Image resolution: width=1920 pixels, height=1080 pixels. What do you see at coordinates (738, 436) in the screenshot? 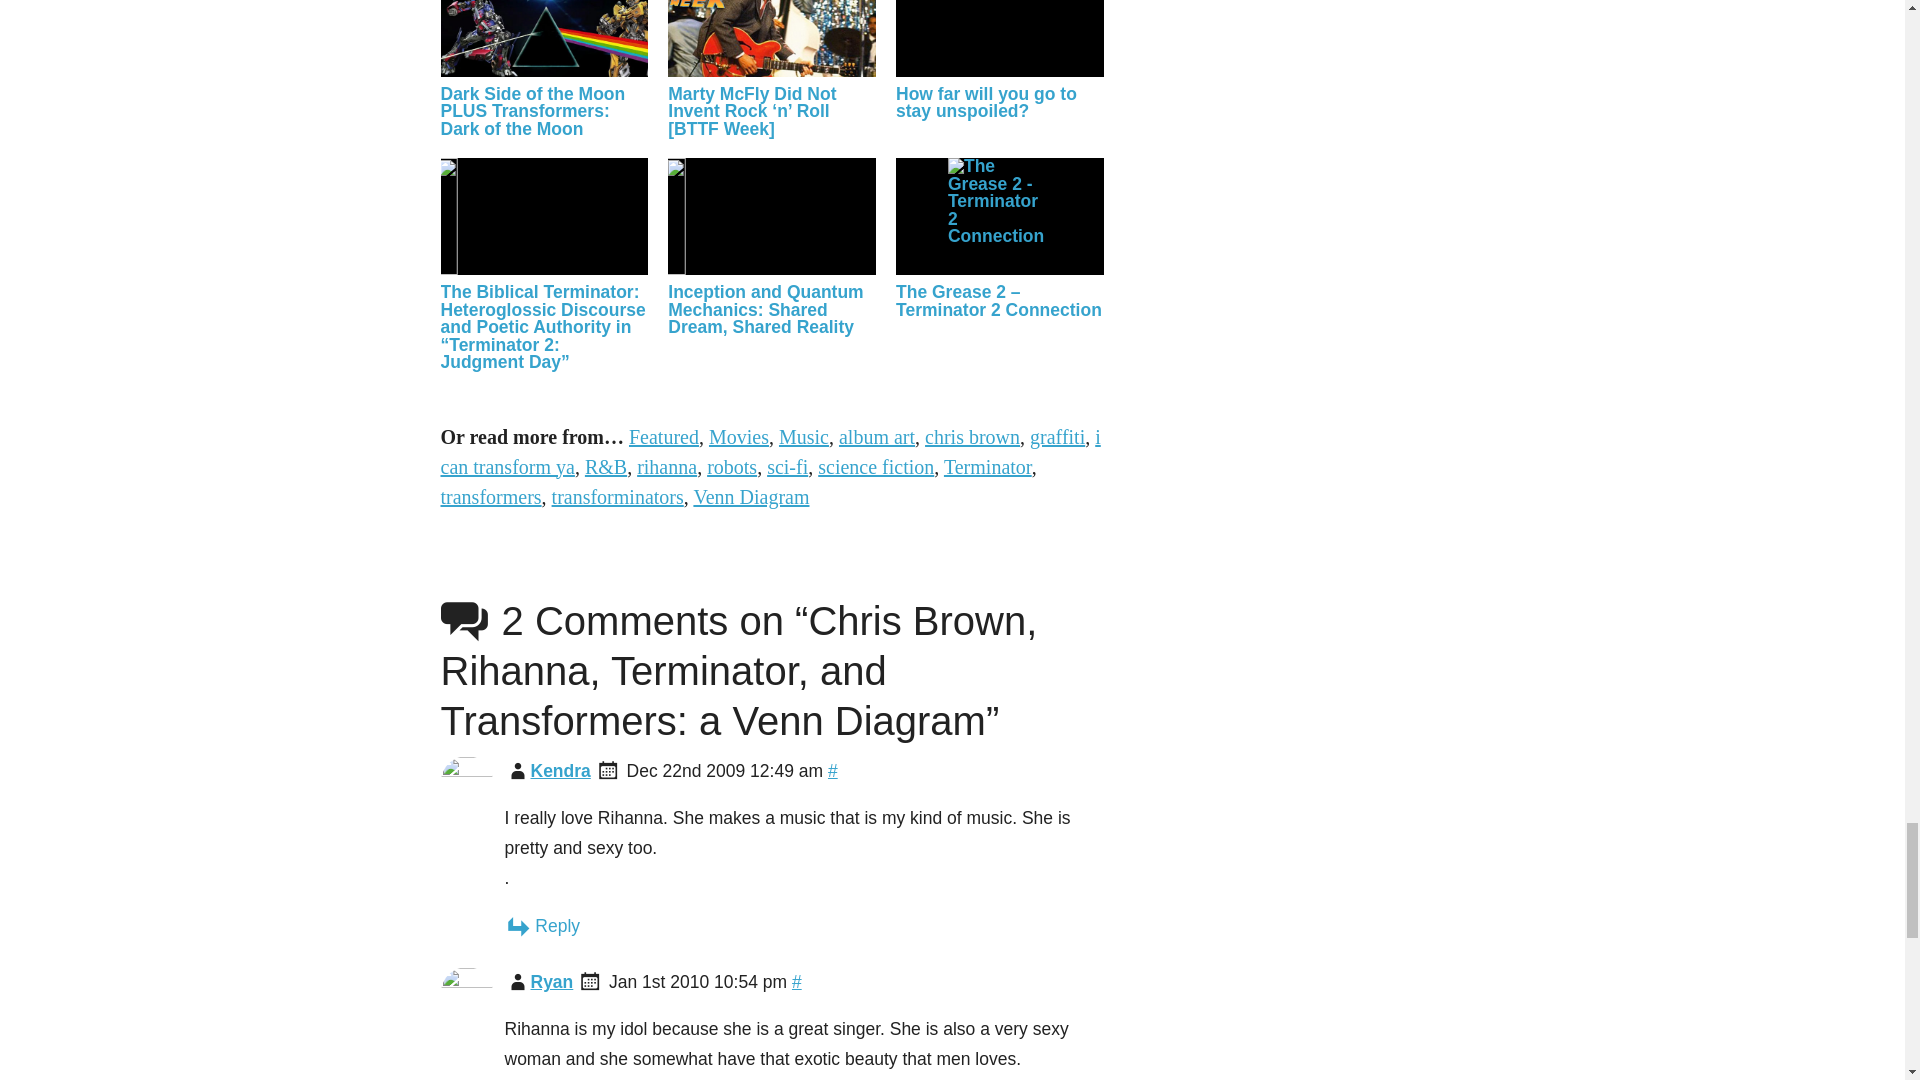
I see `Movies` at bounding box center [738, 436].